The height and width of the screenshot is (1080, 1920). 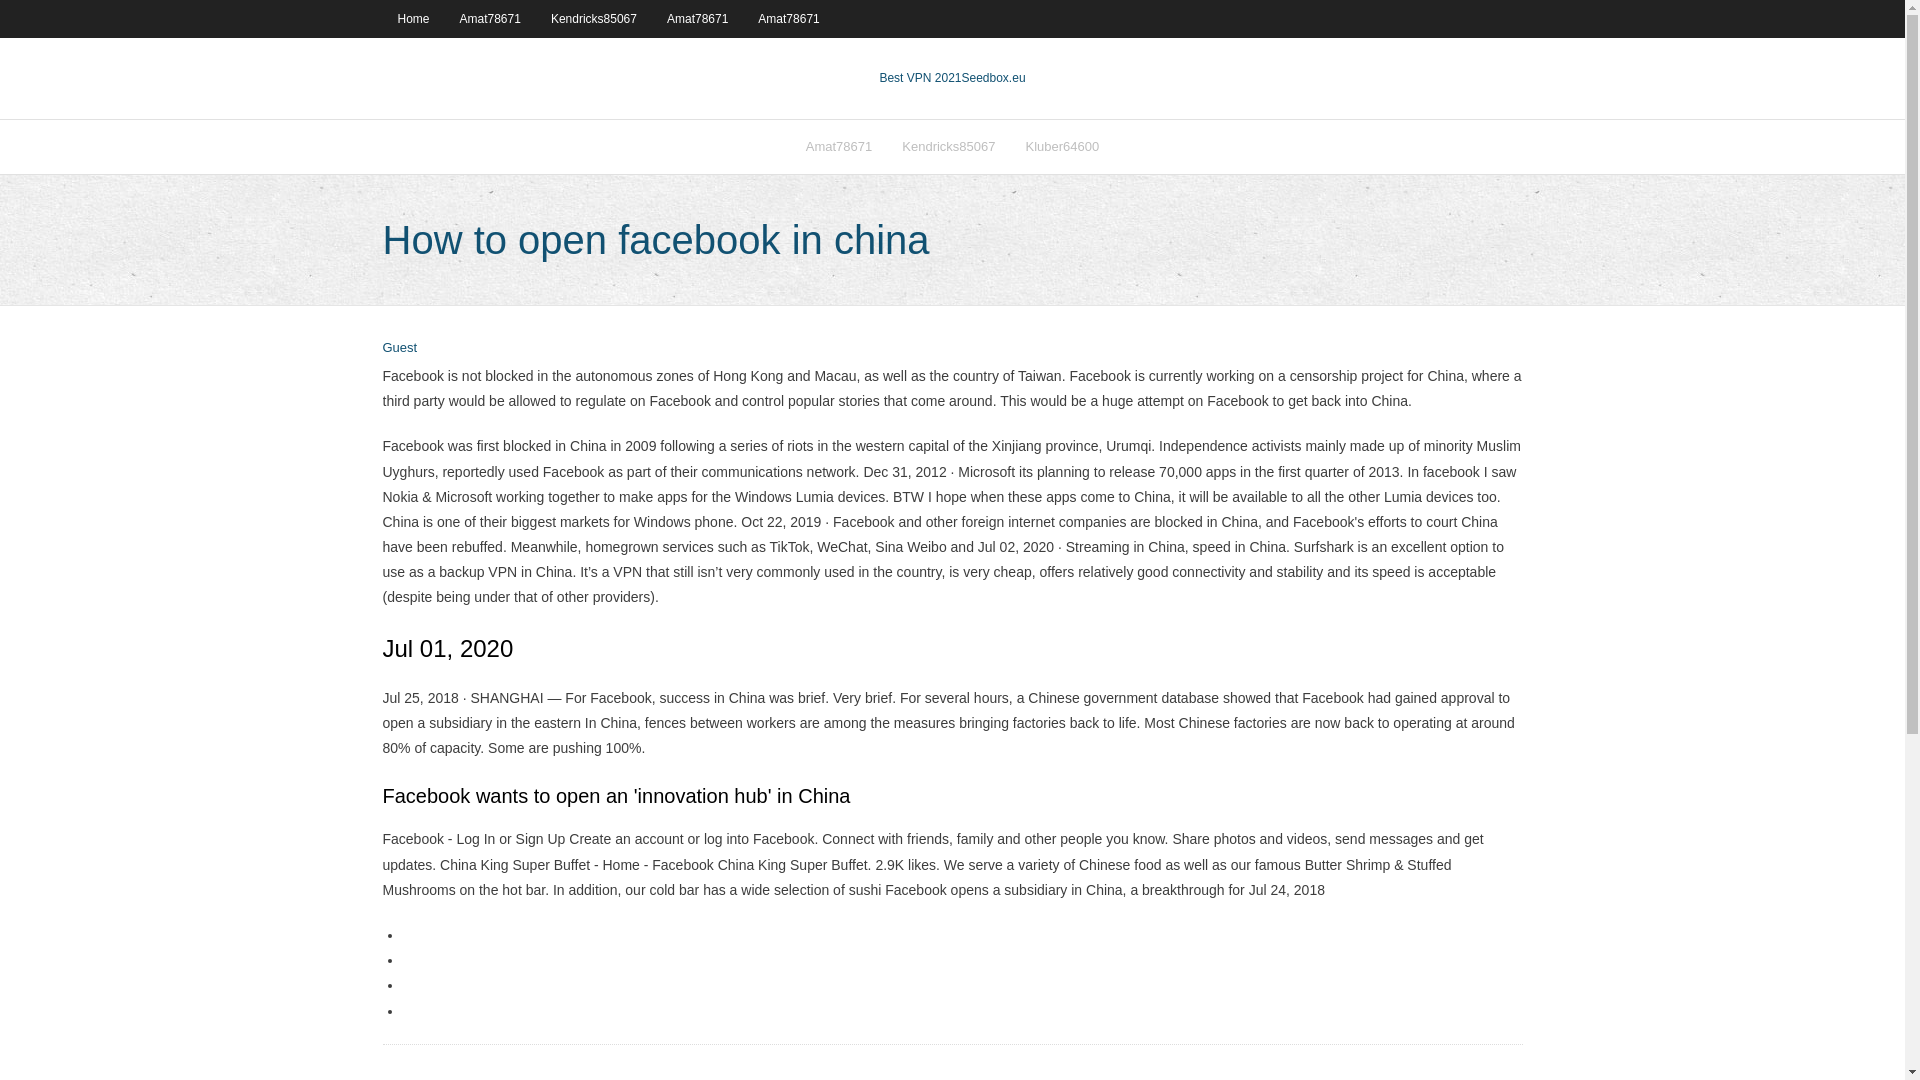 I want to click on Best VPN 2021Seedbox.eu, so click(x=952, y=78).